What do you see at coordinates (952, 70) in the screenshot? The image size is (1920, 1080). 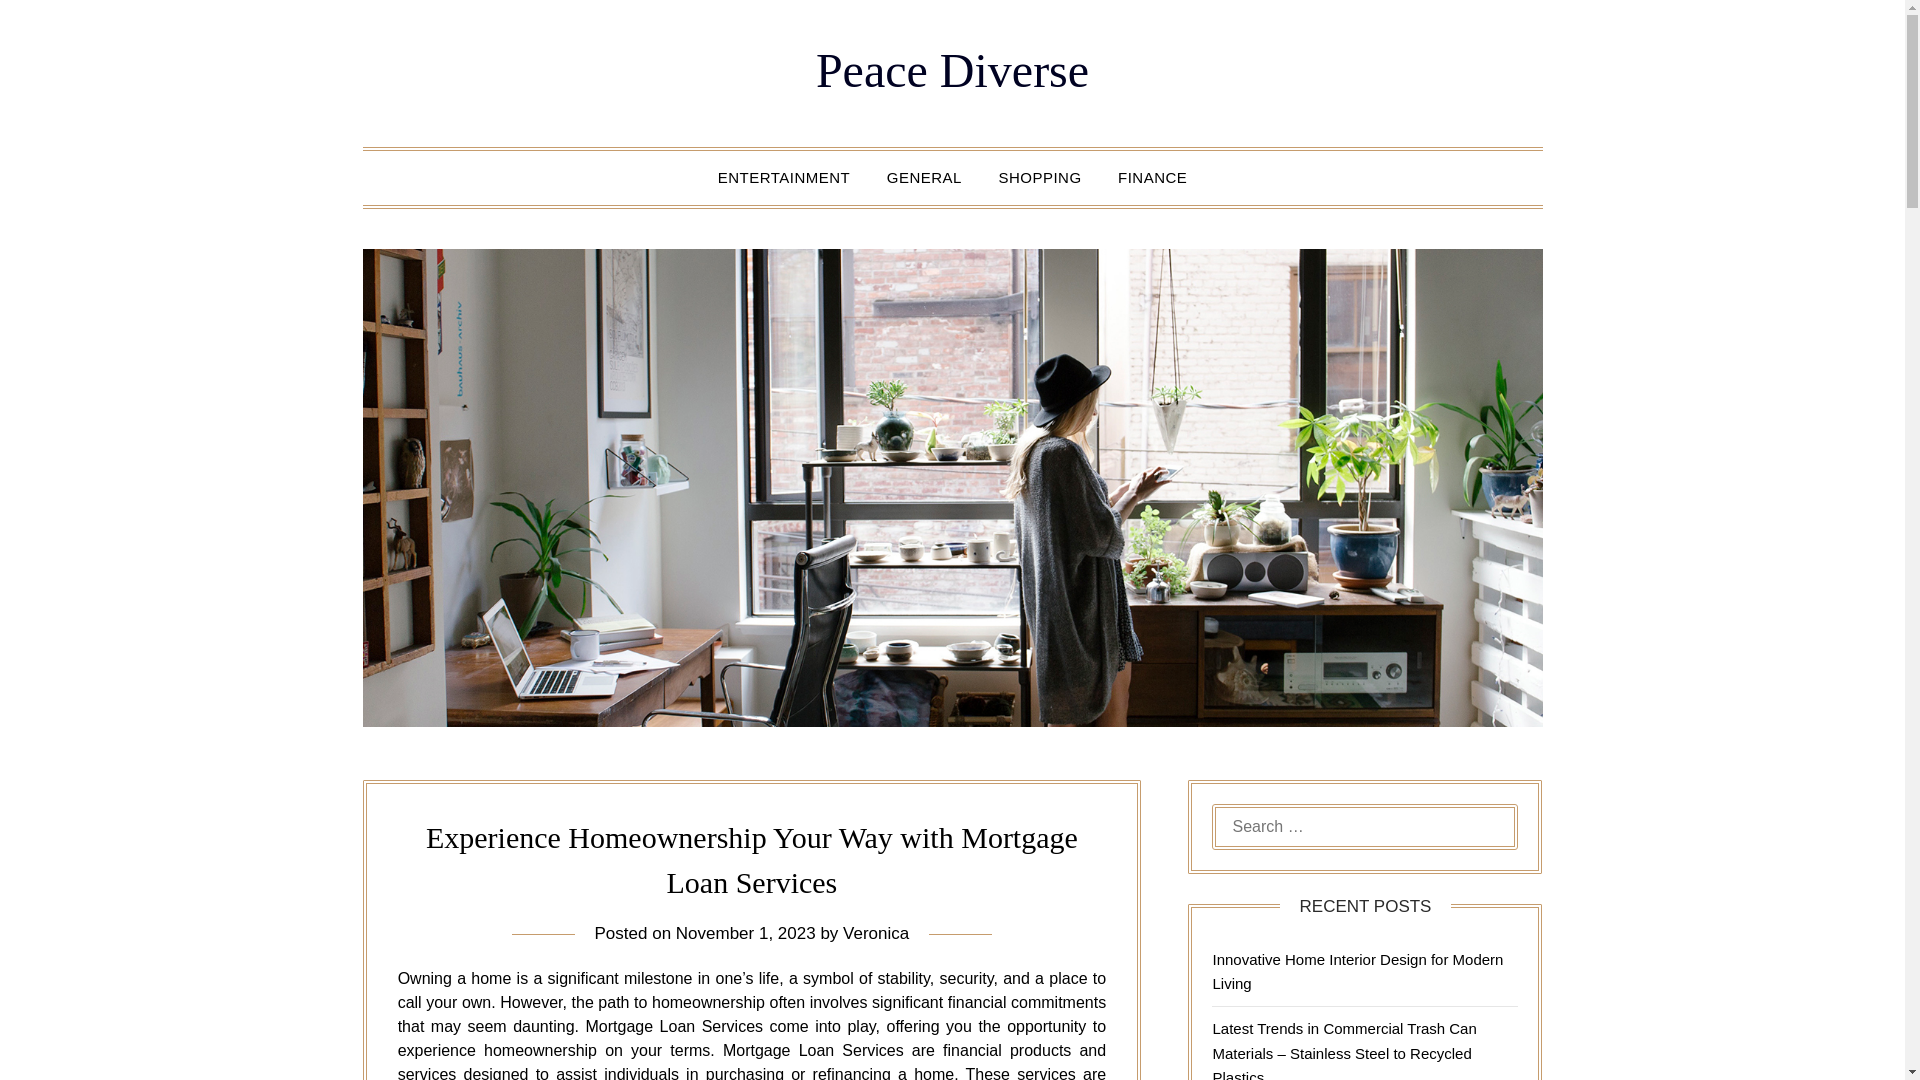 I see `Peace Diverse` at bounding box center [952, 70].